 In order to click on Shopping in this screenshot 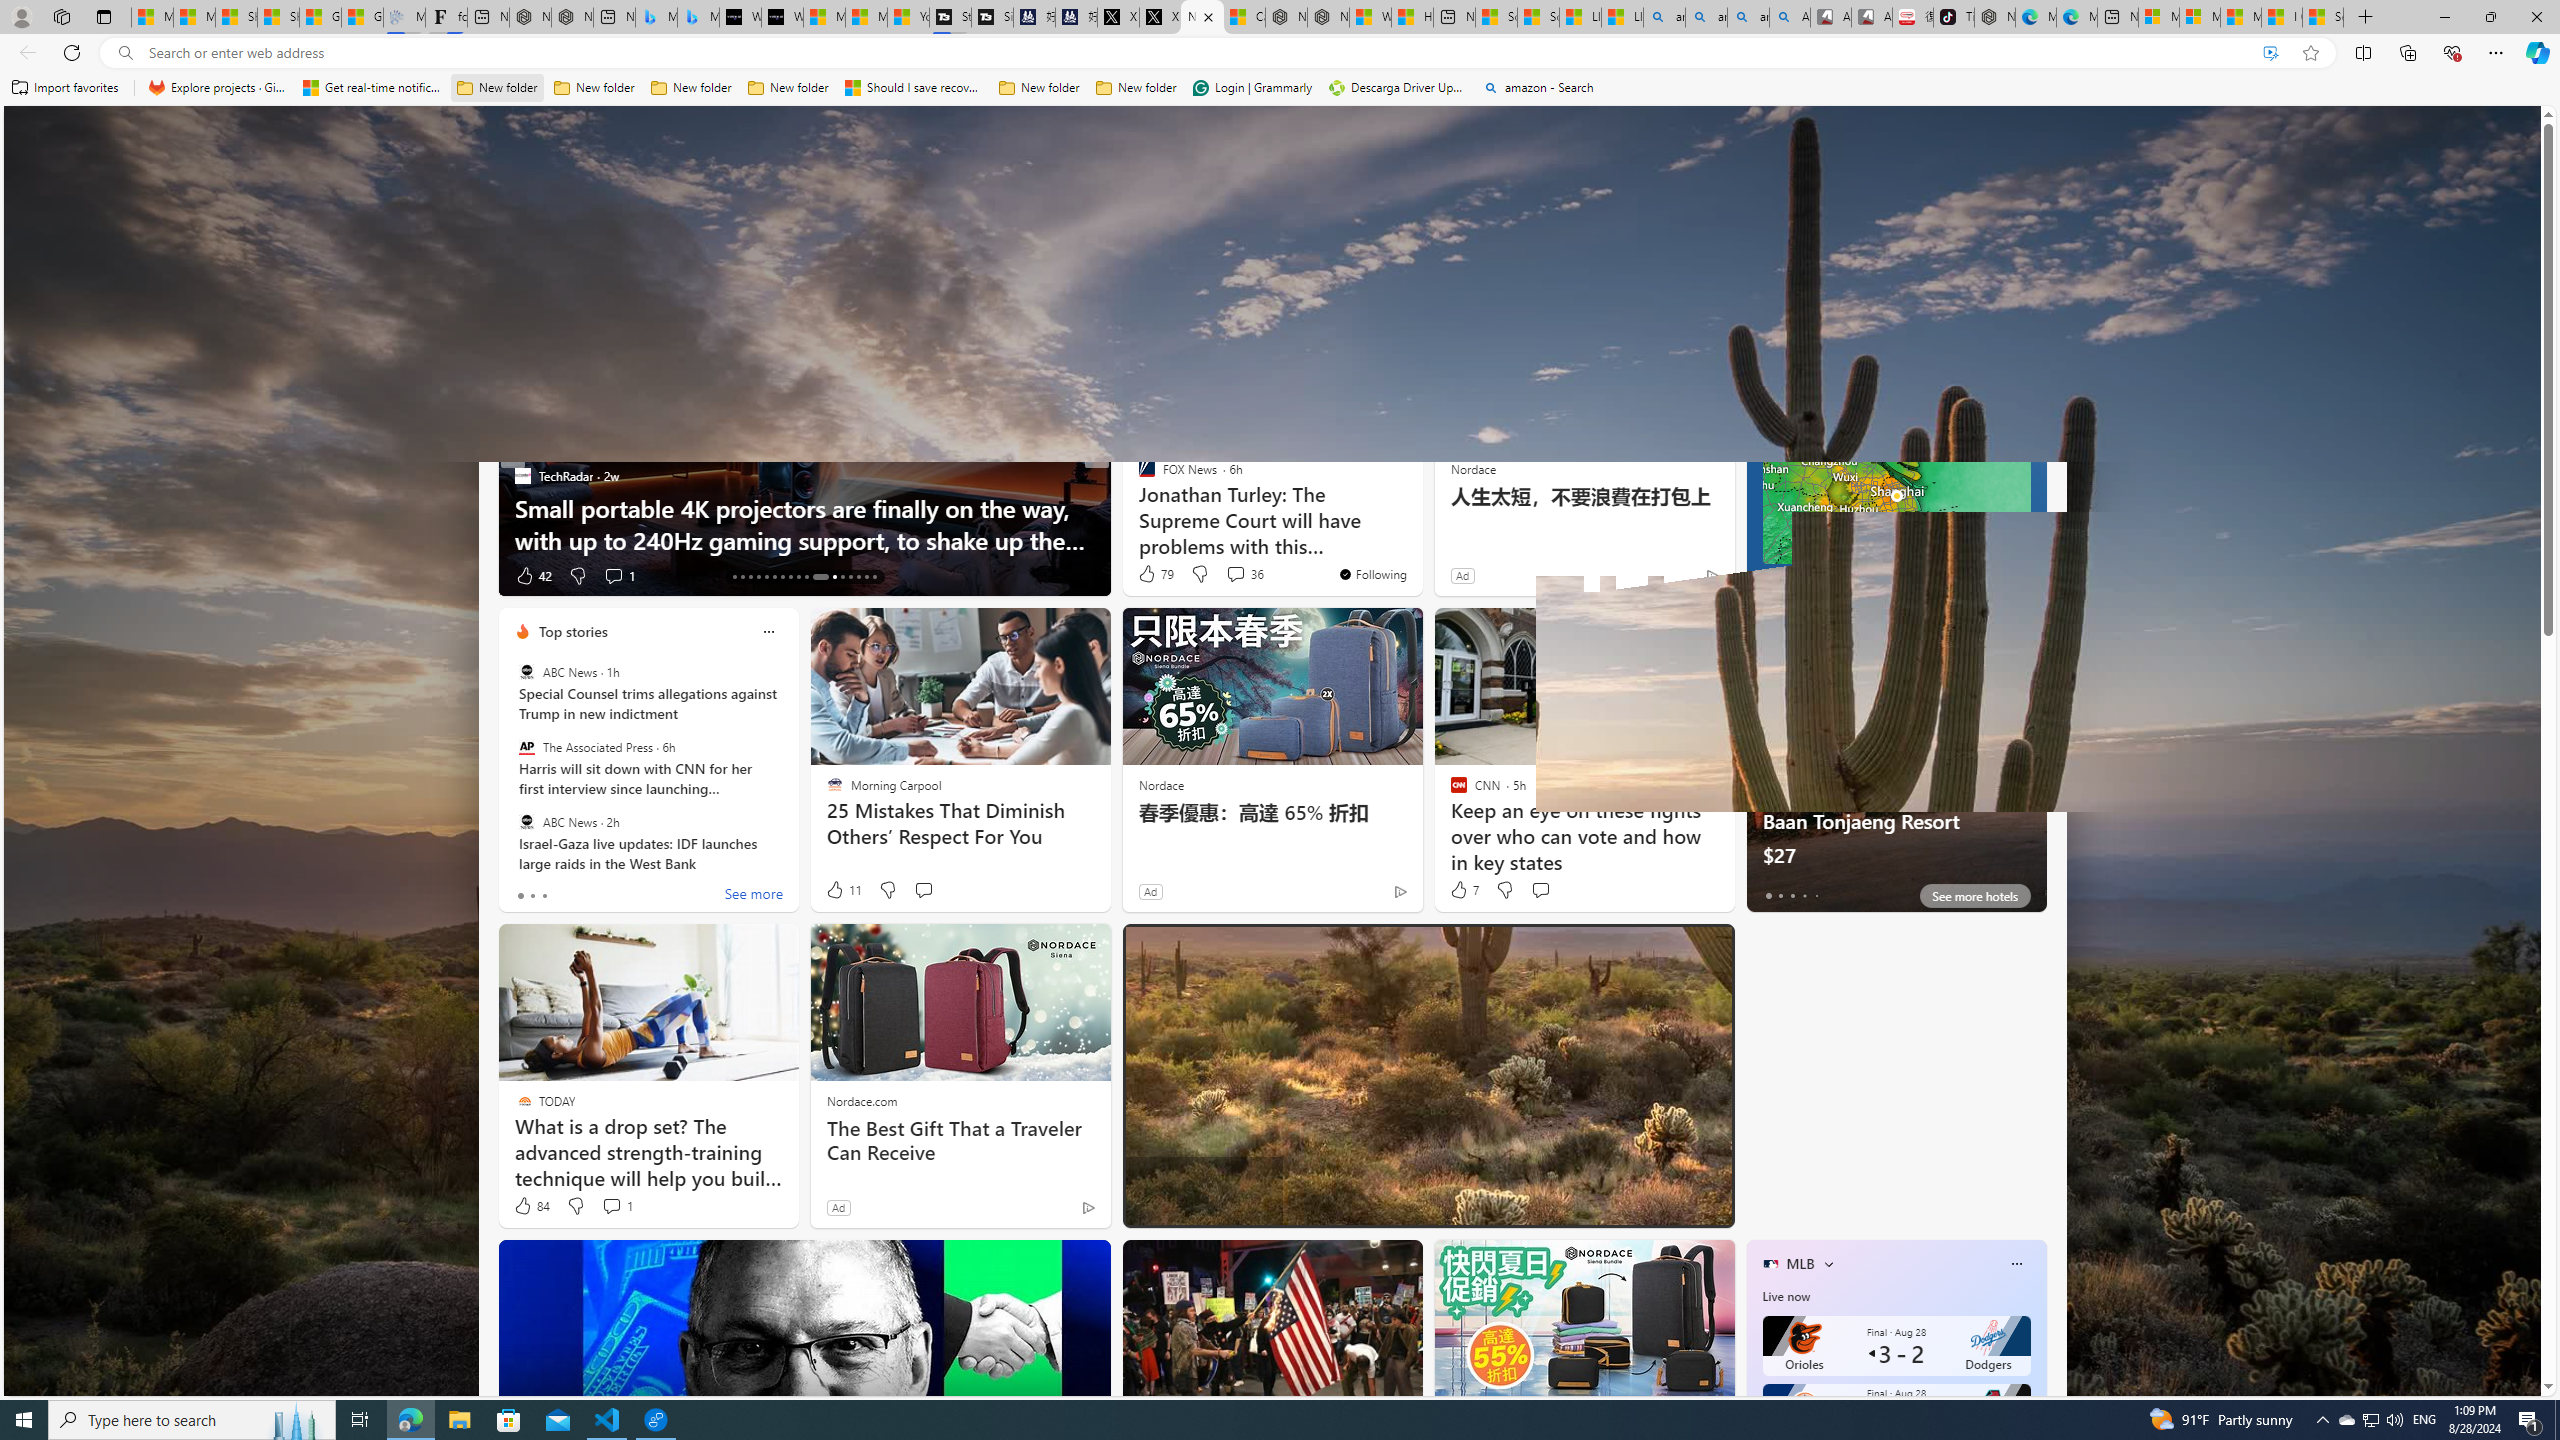, I will do `click(1240, 266)`.